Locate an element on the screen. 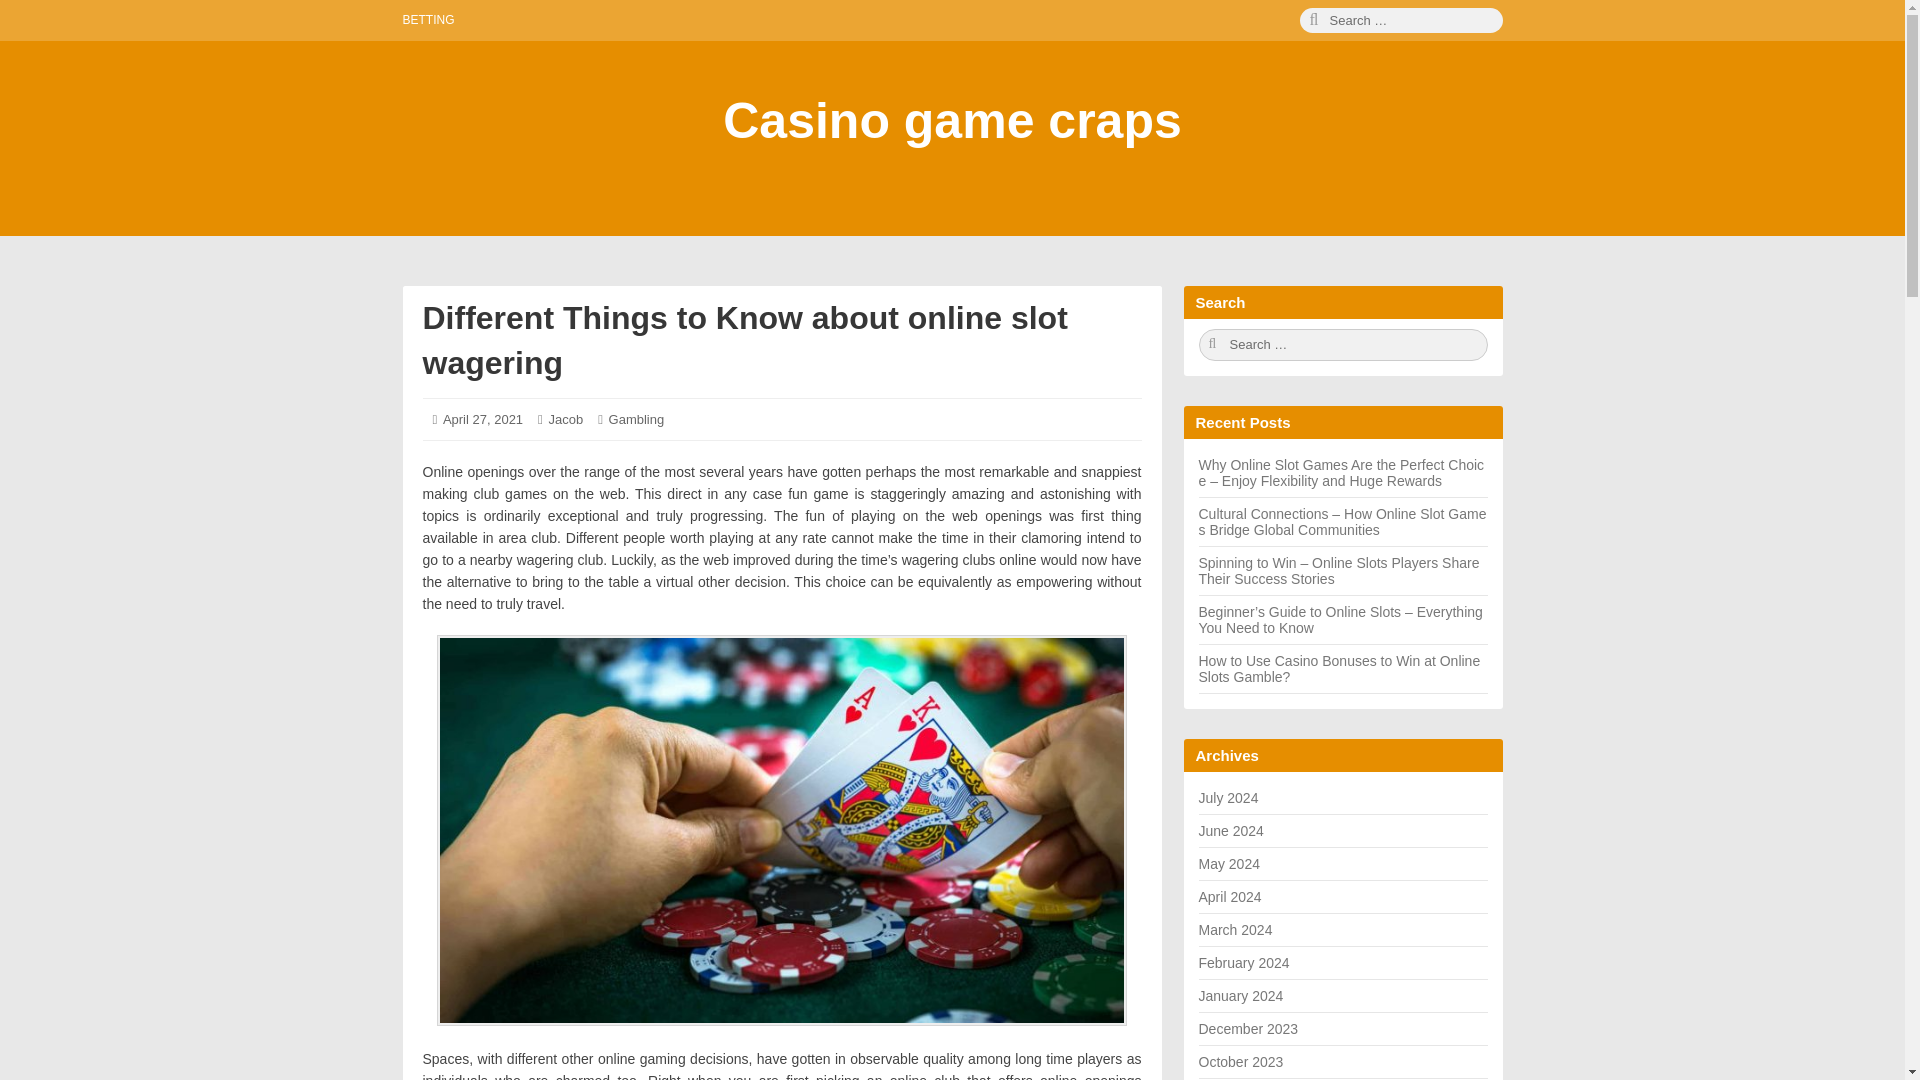 The image size is (1920, 1080). July 2024 is located at coordinates (1228, 797).